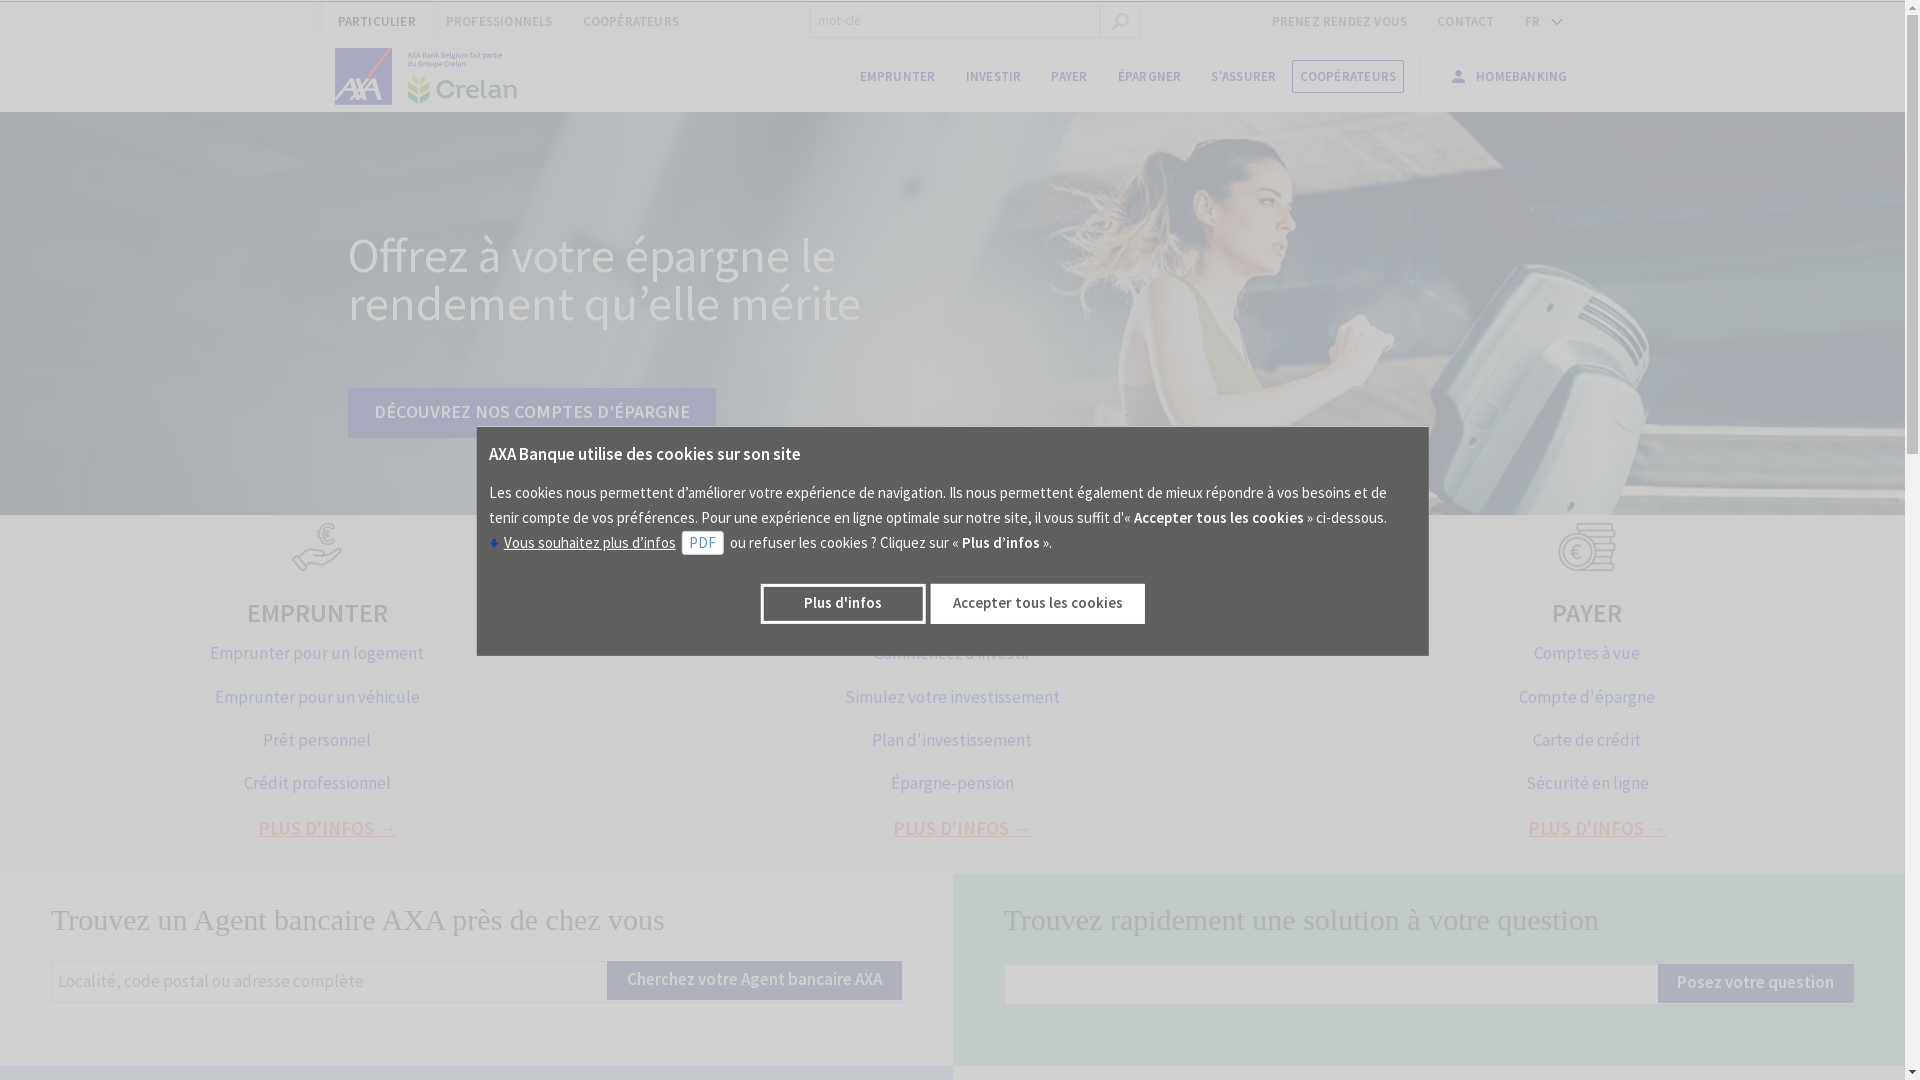  What do you see at coordinates (844, 604) in the screenshot?
I see `Plus d'infos` at bounding box center [844, 604].